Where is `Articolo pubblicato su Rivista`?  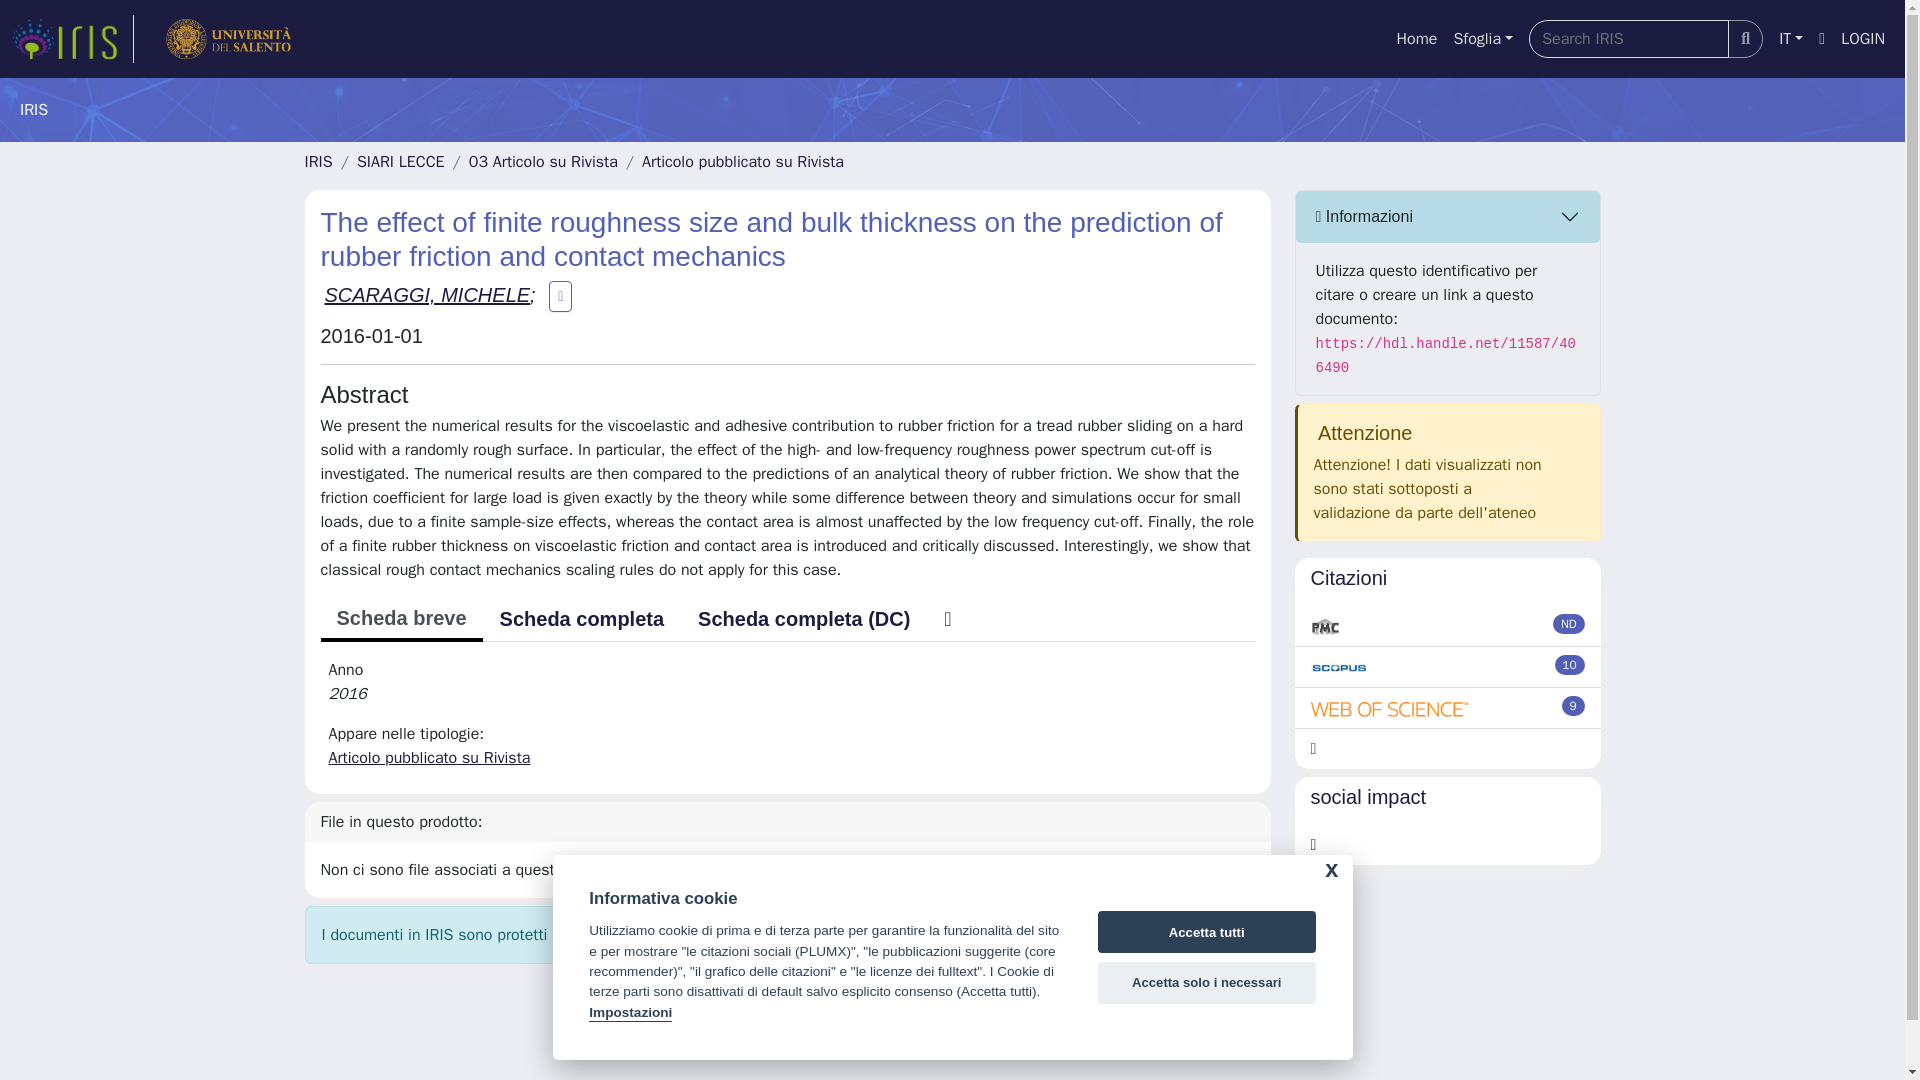 Articolo pubblicato su Rivista is located at coordinates (742, 162).